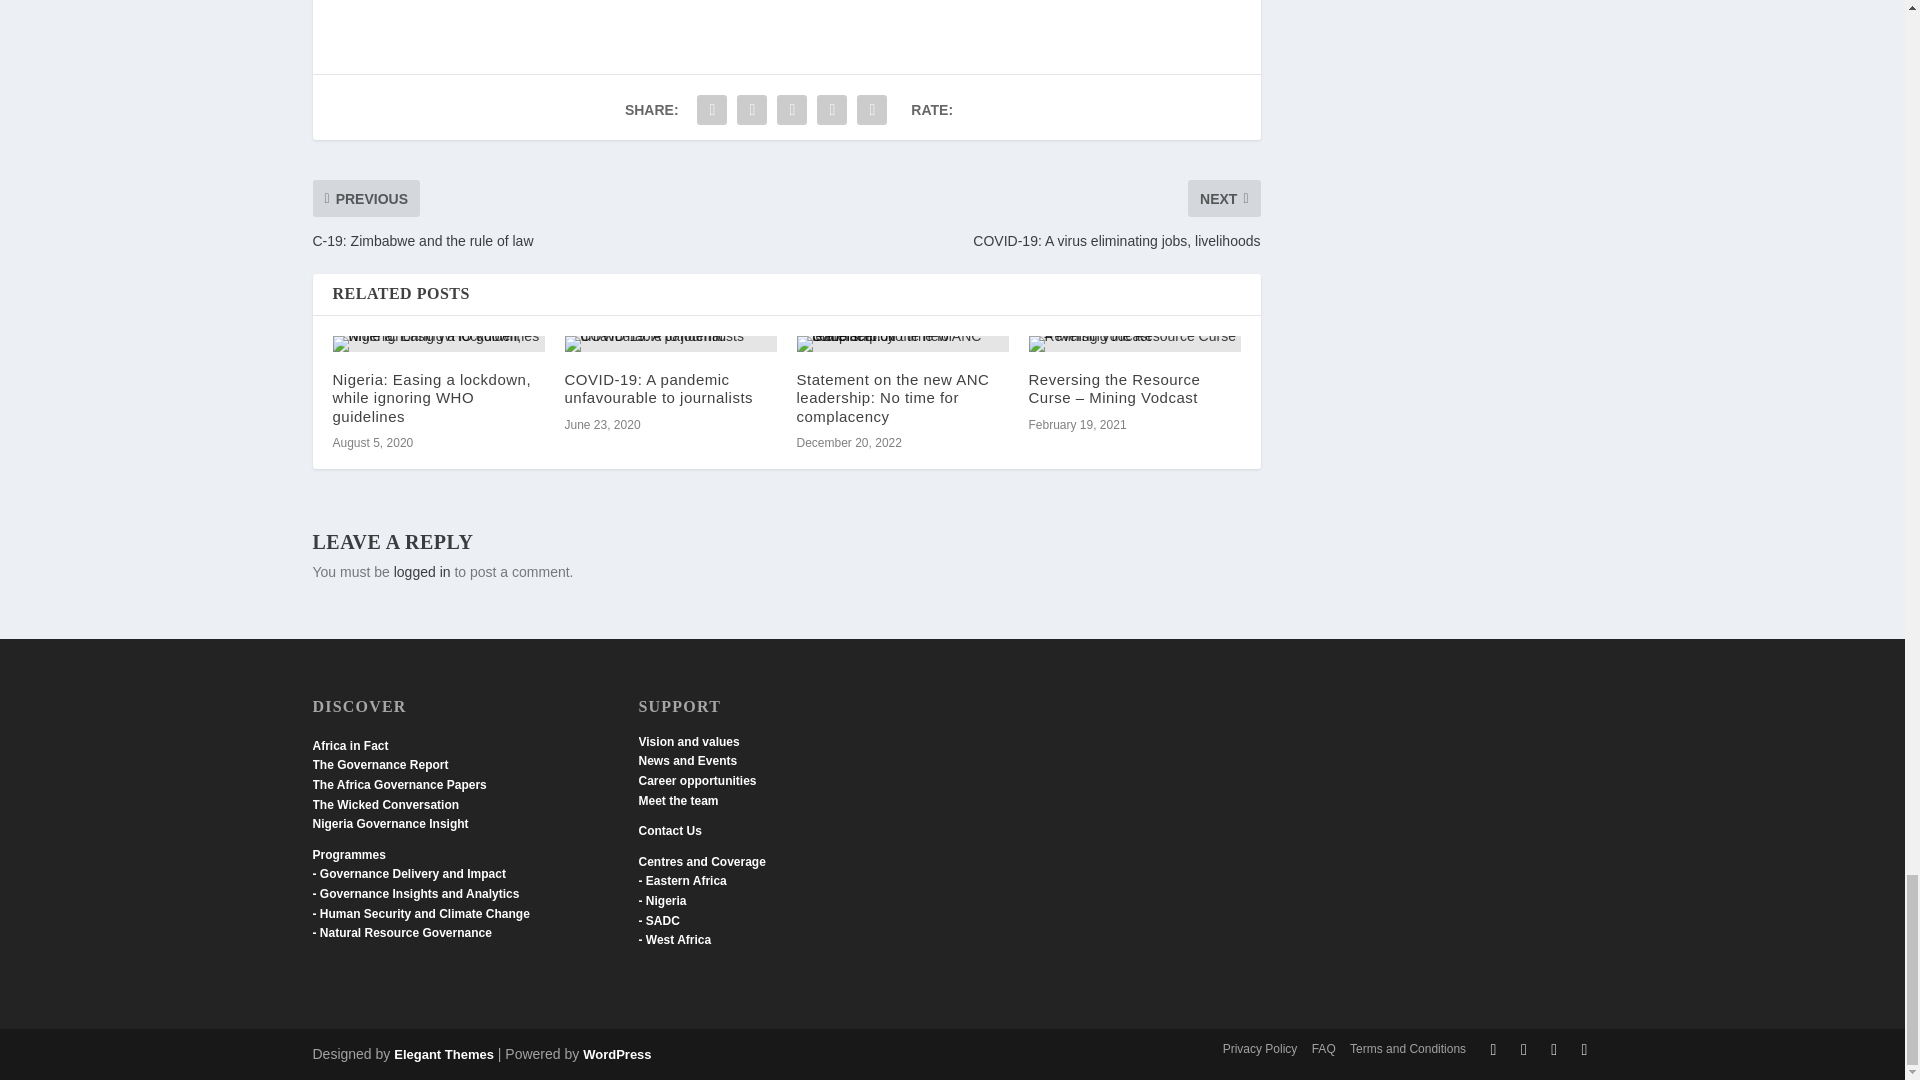 The height and width of the screenshot is (1080, 1920). What do you see at coordinates (711, 109) in the screenshot?
I see `Share "C-19: Ethiopia and the rule of law" via Facebook` at bounding box center [711, 109].